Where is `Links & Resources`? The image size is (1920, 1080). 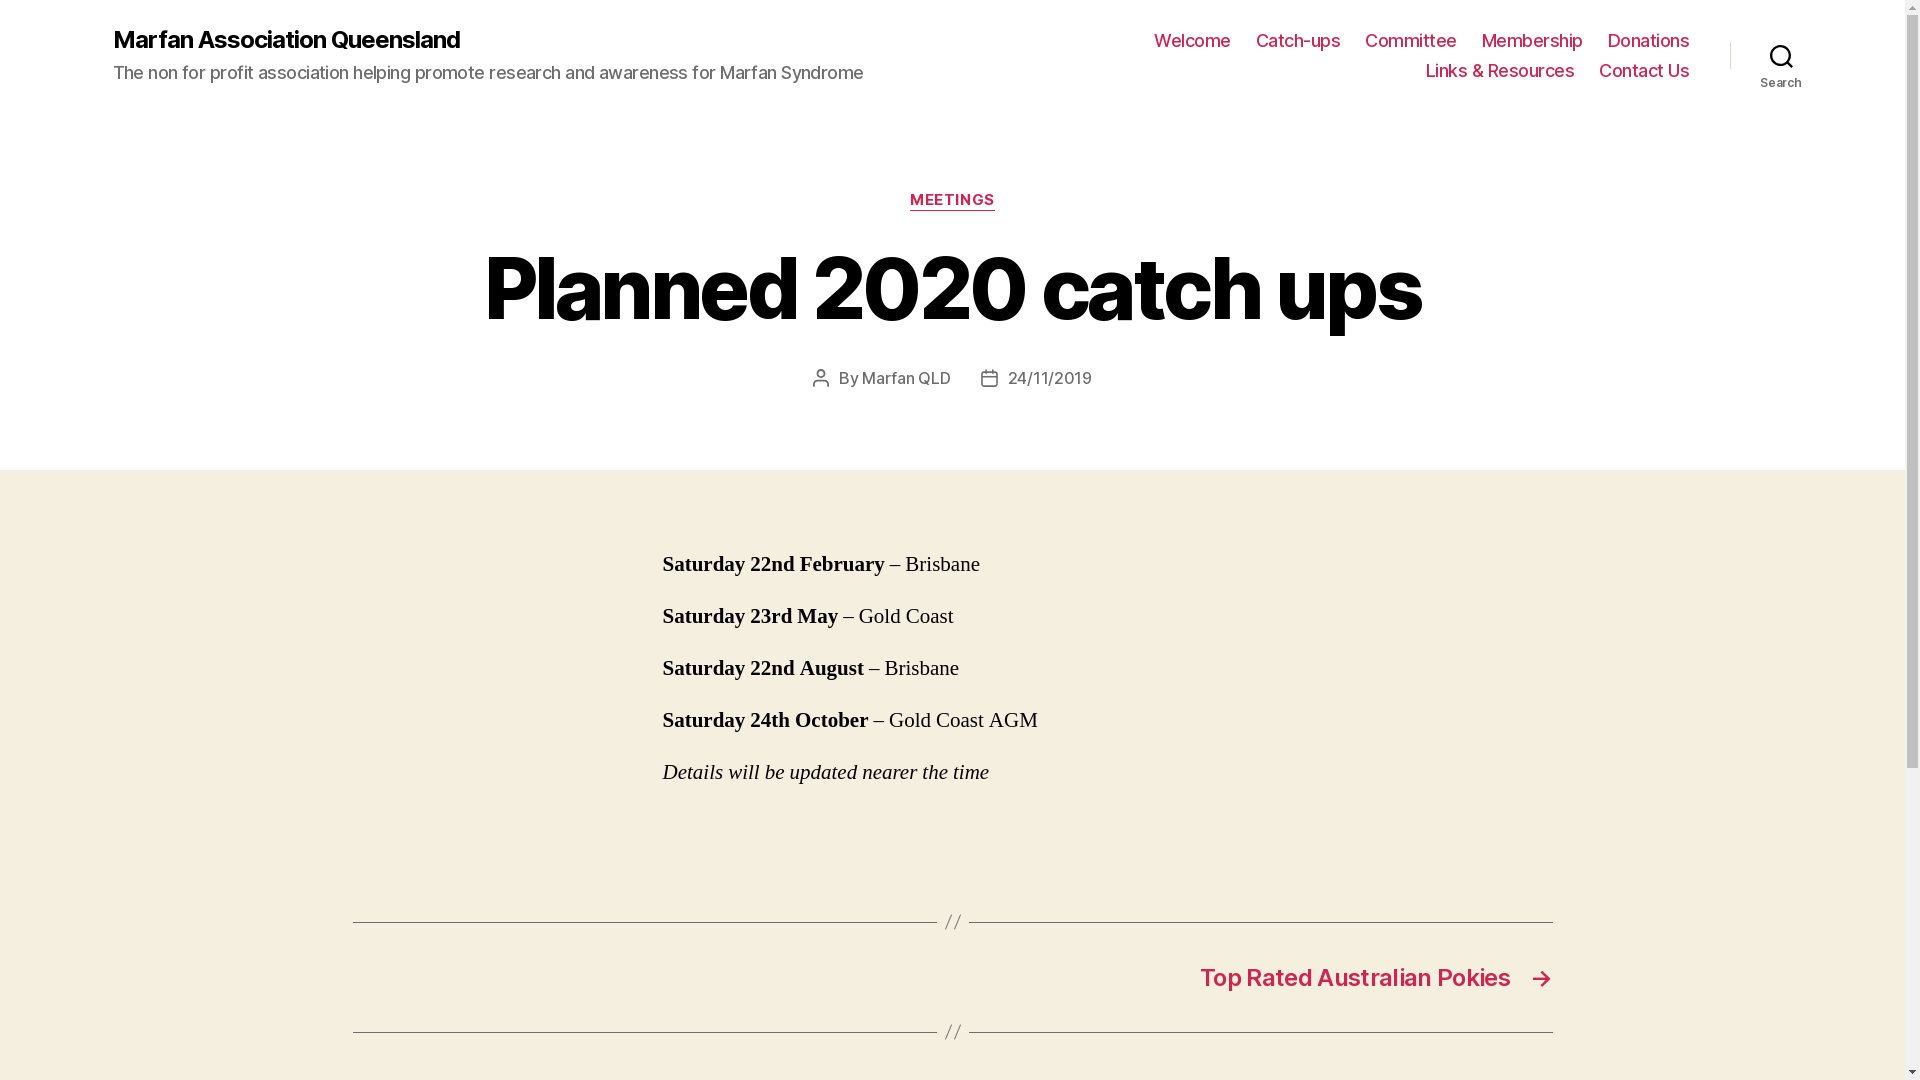
Links & Resources is located at coordinates (1500, 71).